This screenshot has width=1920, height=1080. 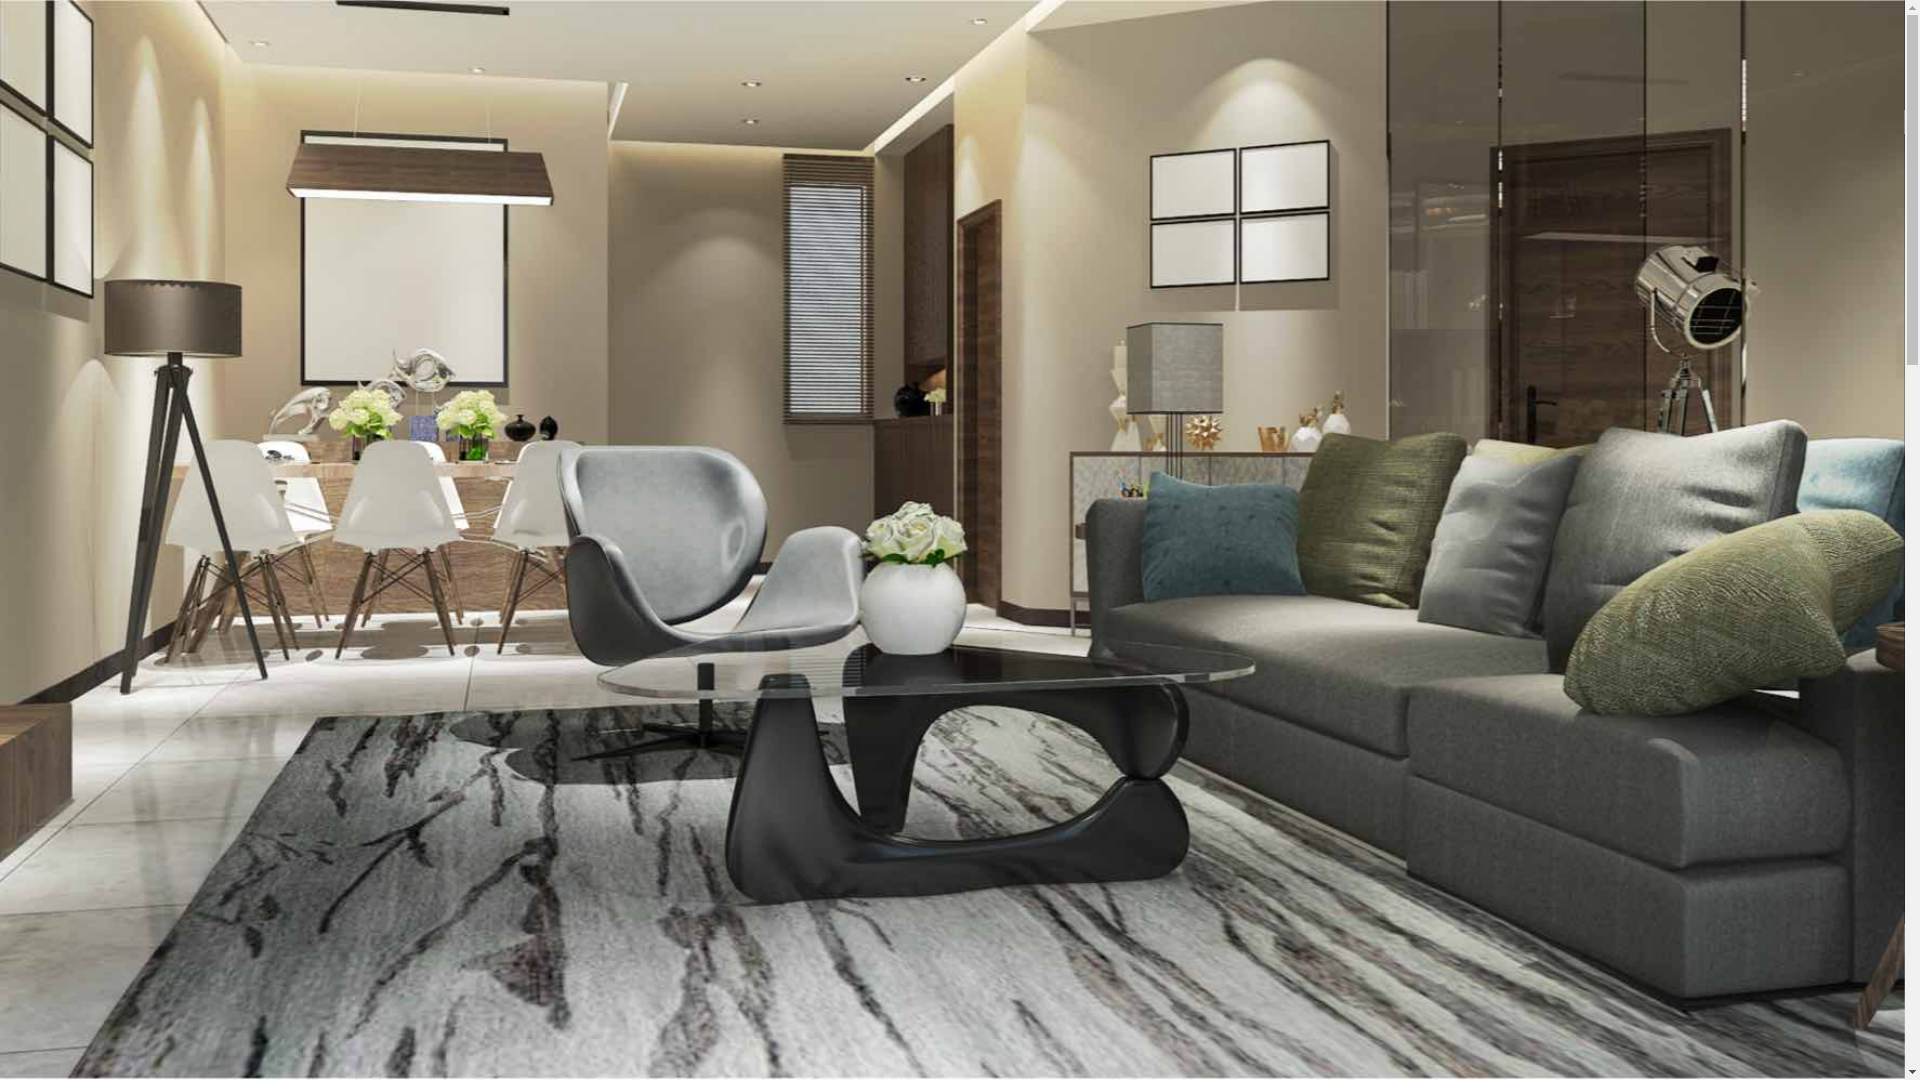 What do you see at coordinates (6, 146) in the screenshot?
I see `Facebook` at bounding box center [6, 146].